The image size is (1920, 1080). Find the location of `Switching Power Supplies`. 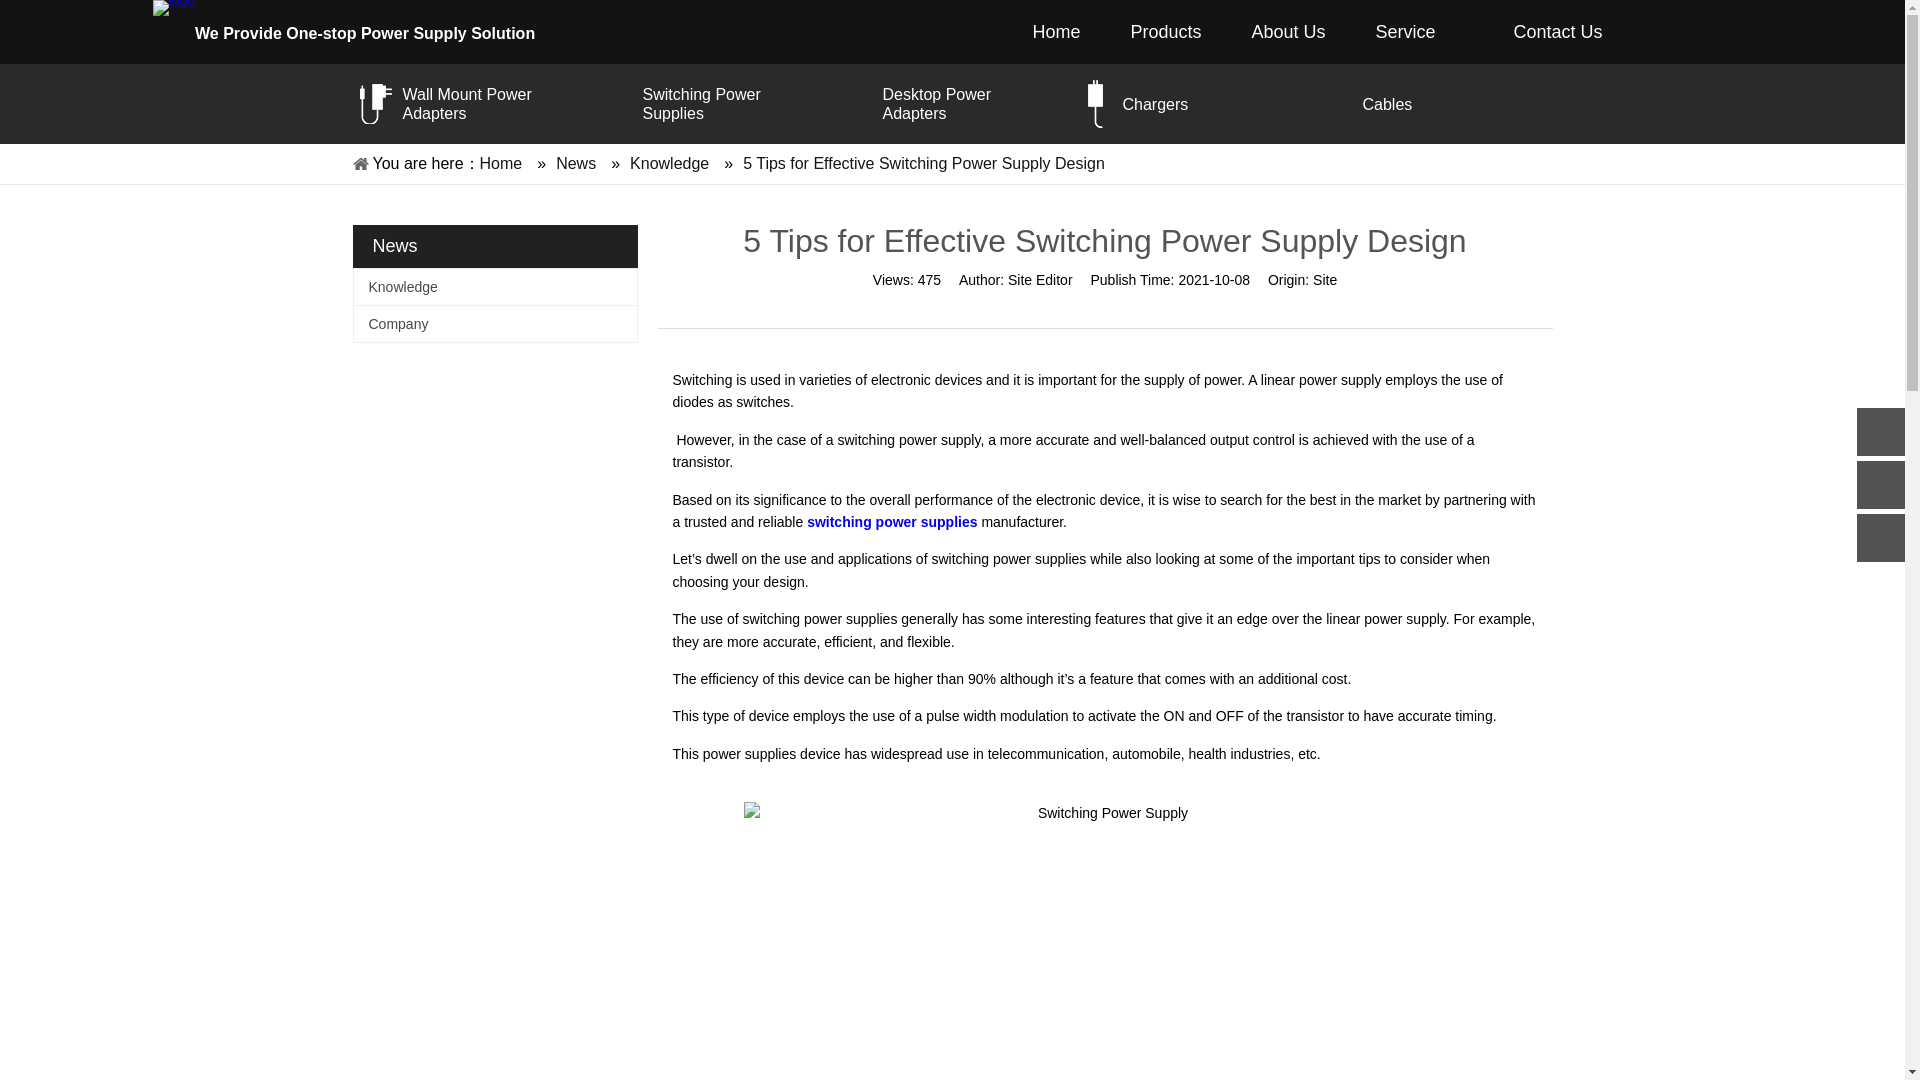

Switching Power Supplies is located at coordinates (729, 104).